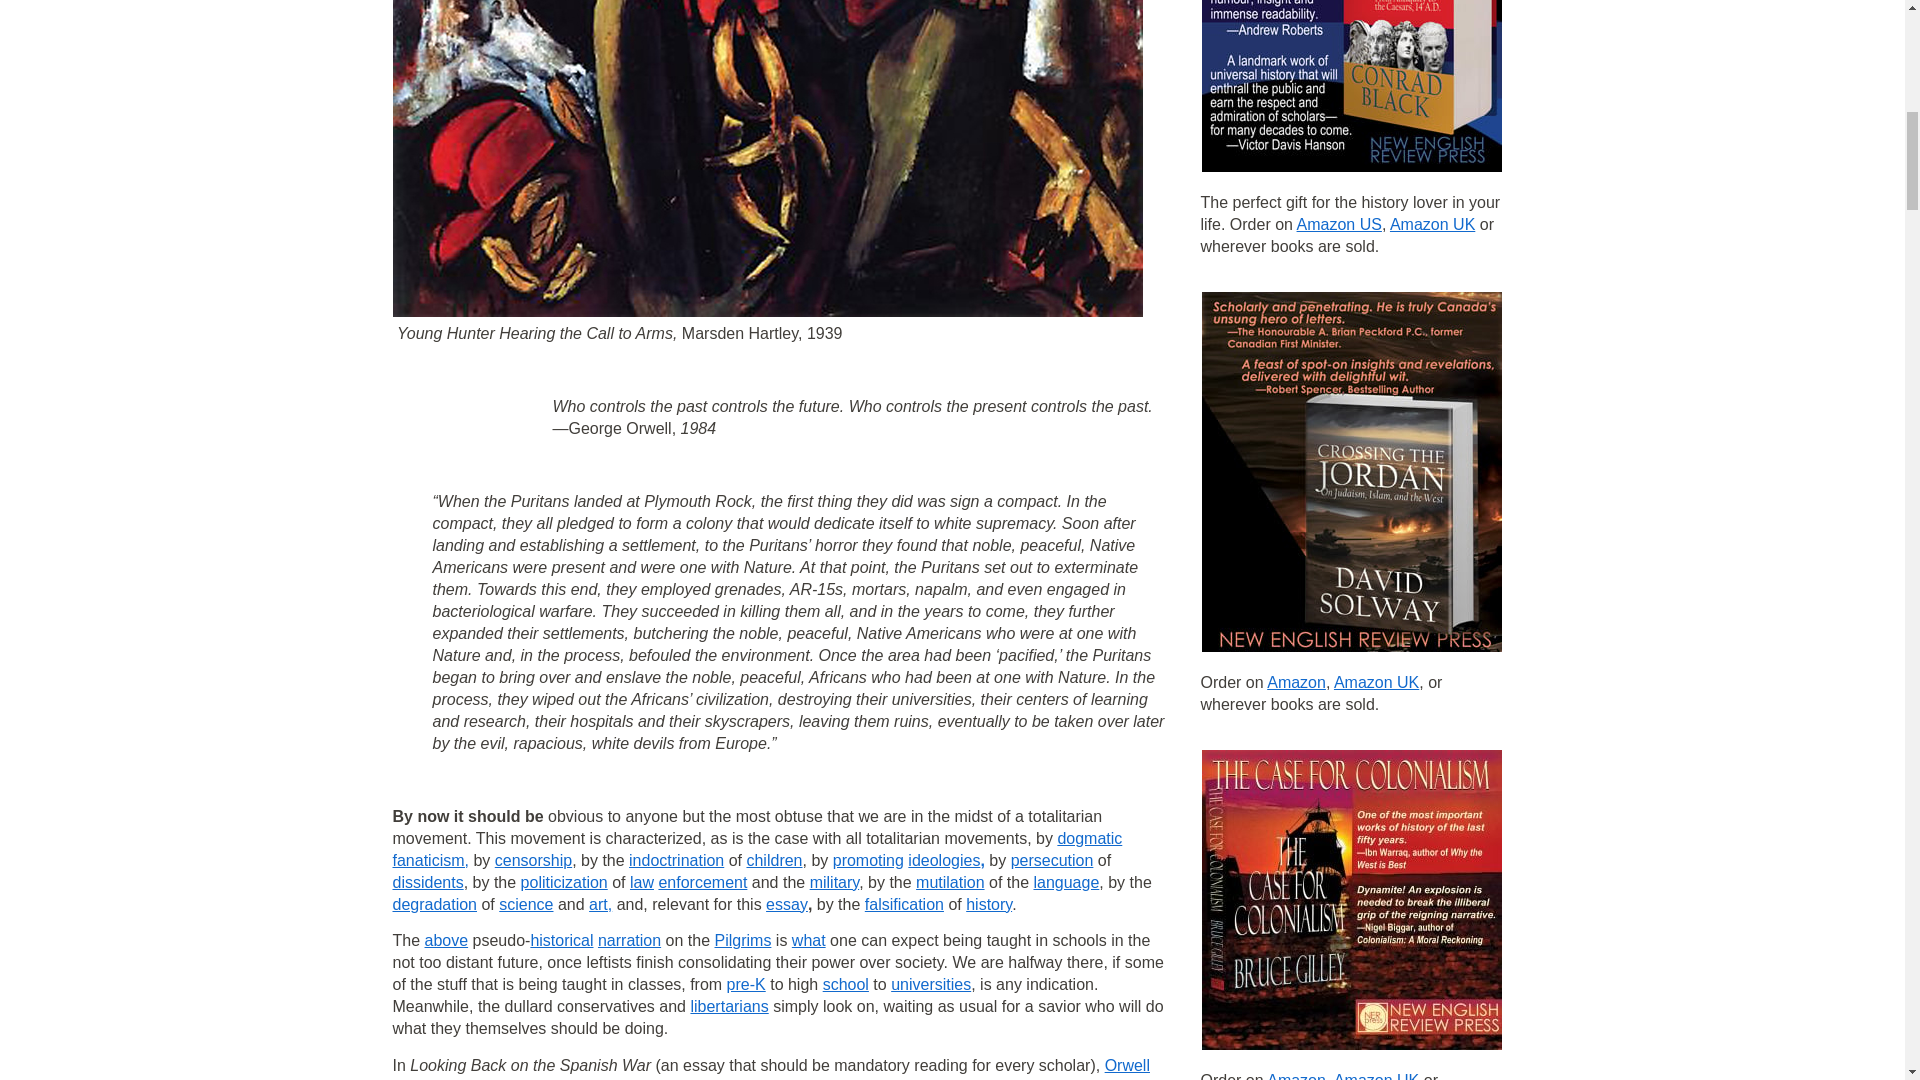 The height and width of the screenshot is (1080, 1920). Describe the element at coordinates (774, 860) in the screenshot. I see `children` at that location.